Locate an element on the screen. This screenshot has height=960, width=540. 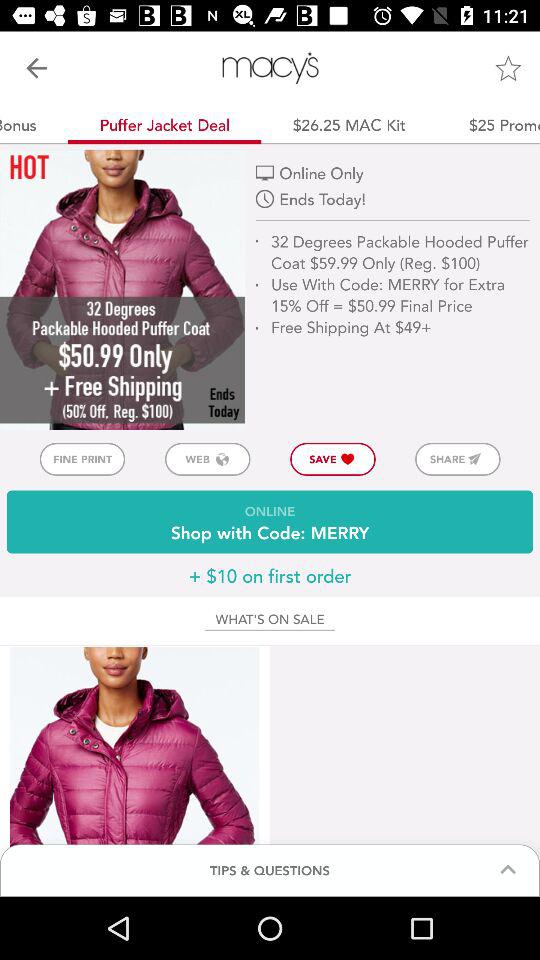
jump until the $10 bonus is located at coordinates (34, 124).